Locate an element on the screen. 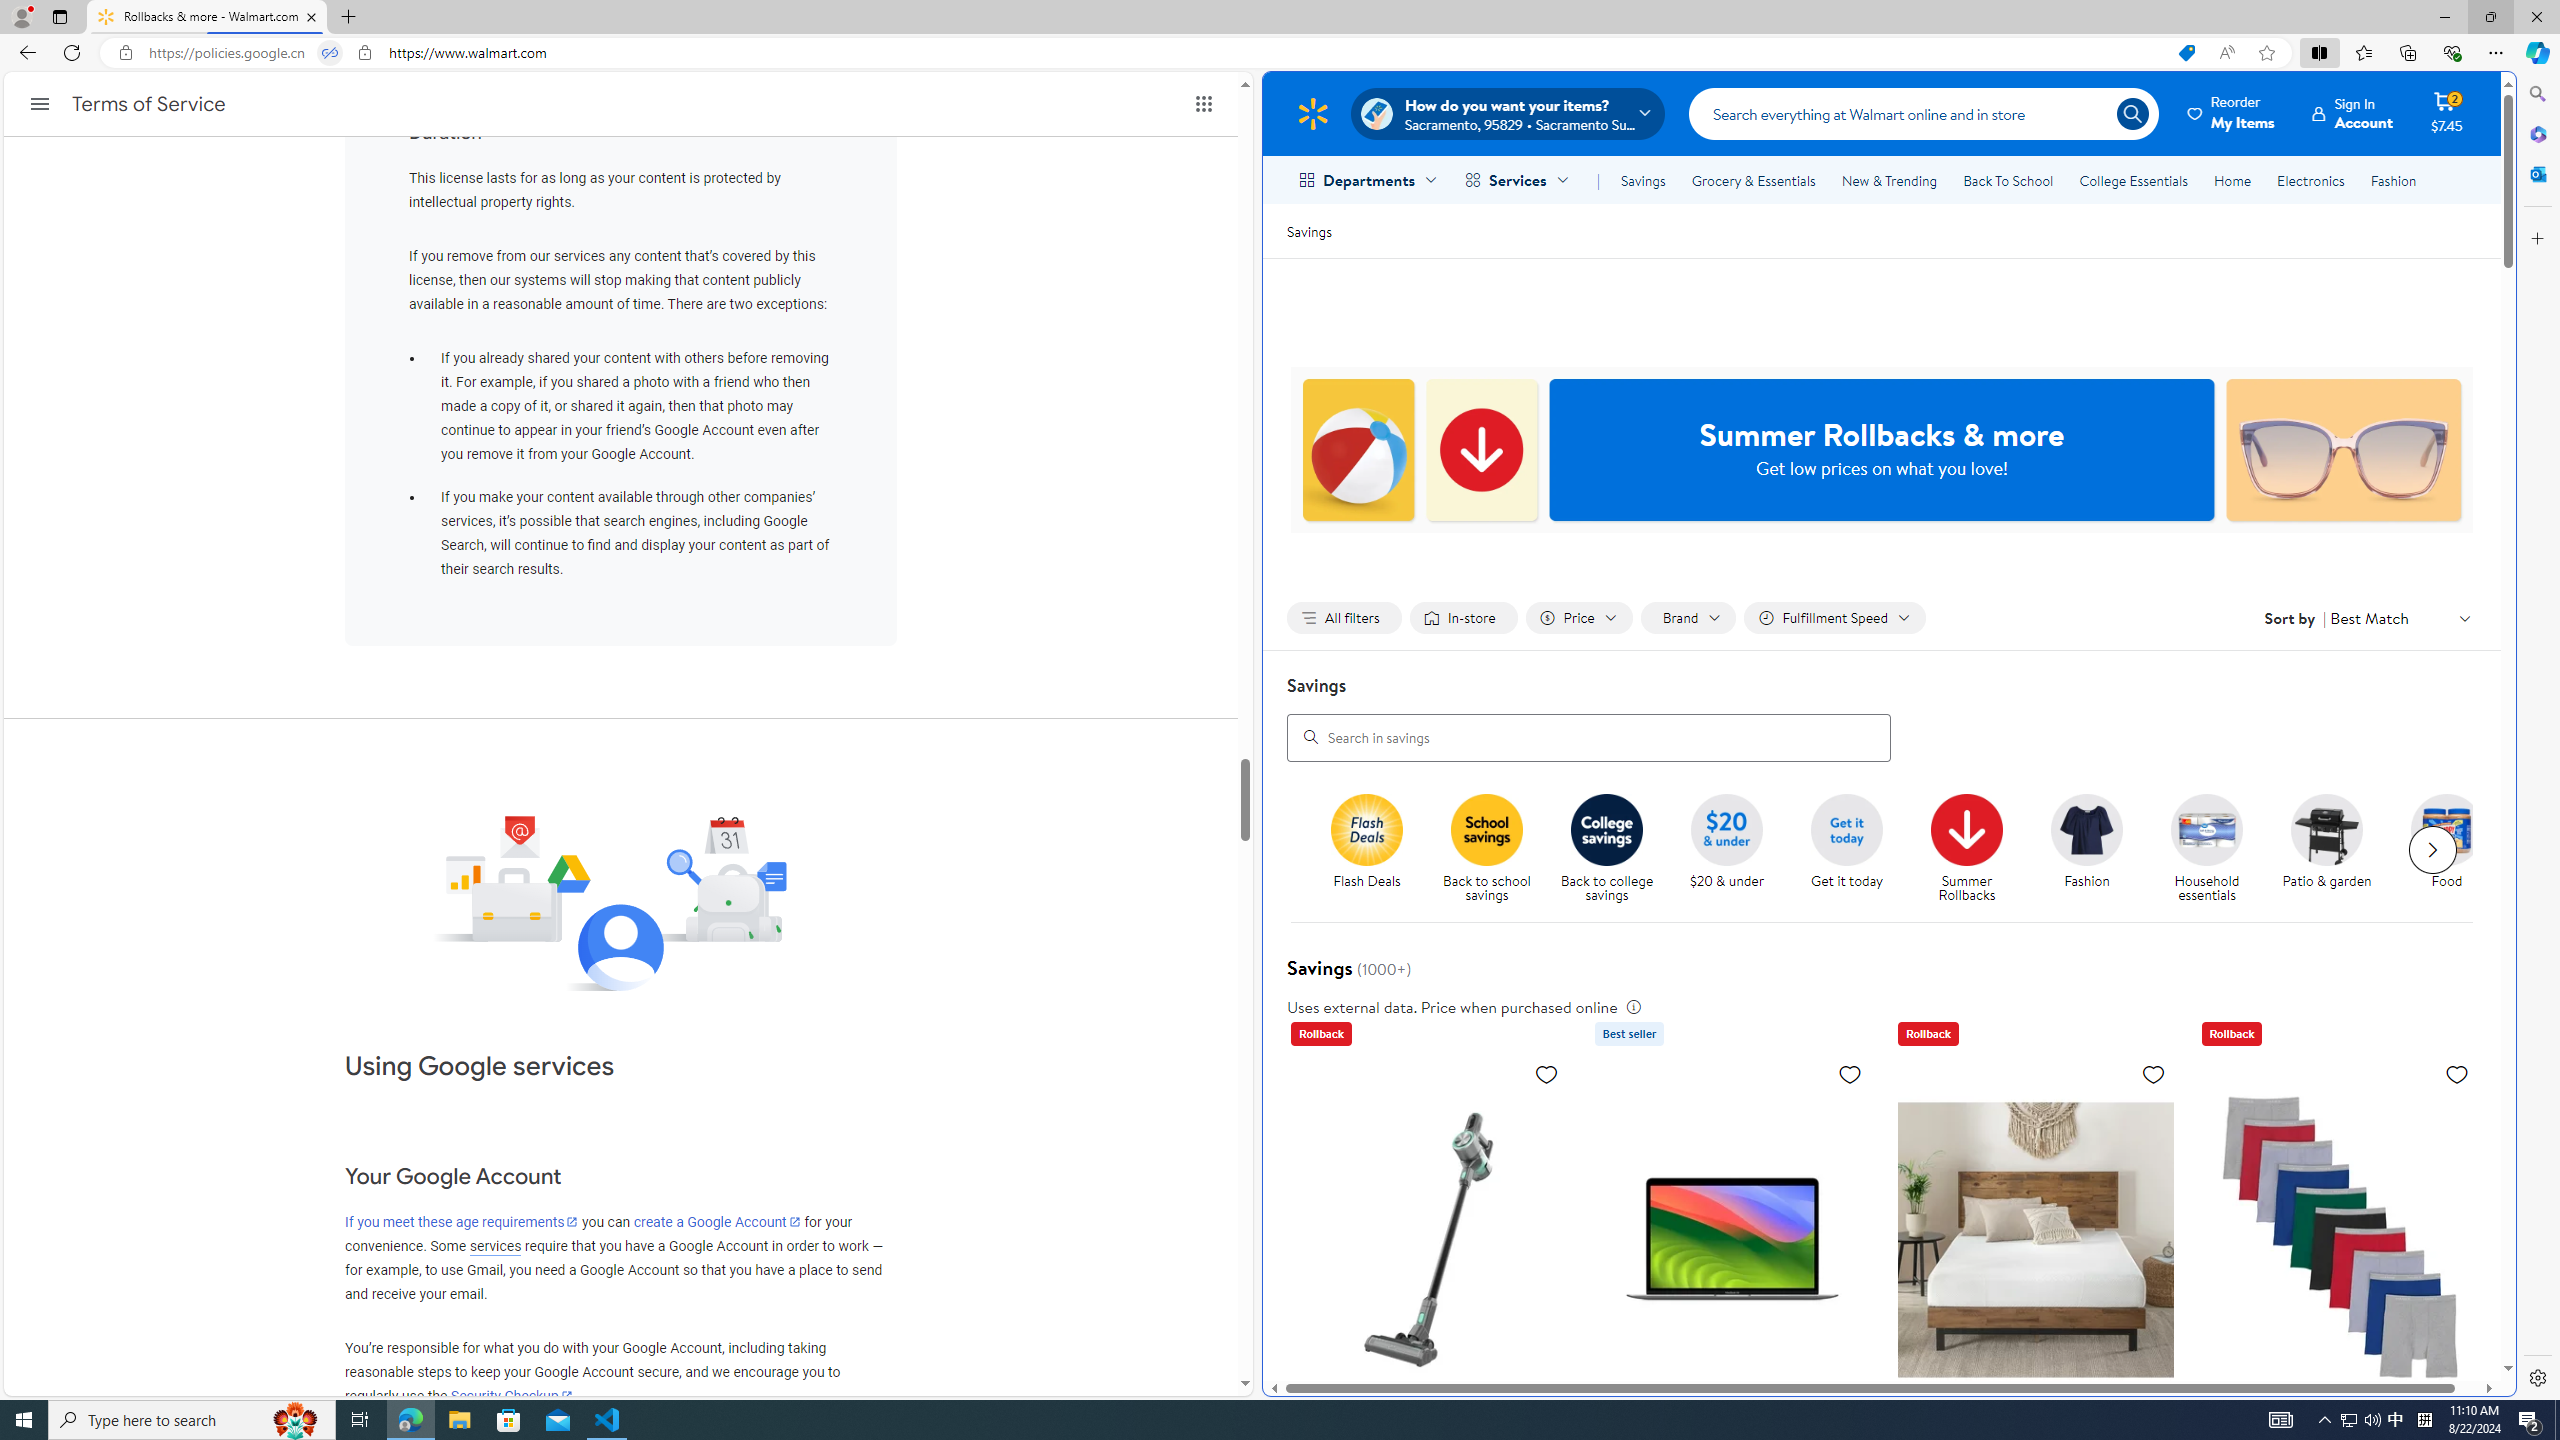 Image resolution: width=2560 pixels, height=1440 pixels. Household essentials is located at coordinates (2215, 849).